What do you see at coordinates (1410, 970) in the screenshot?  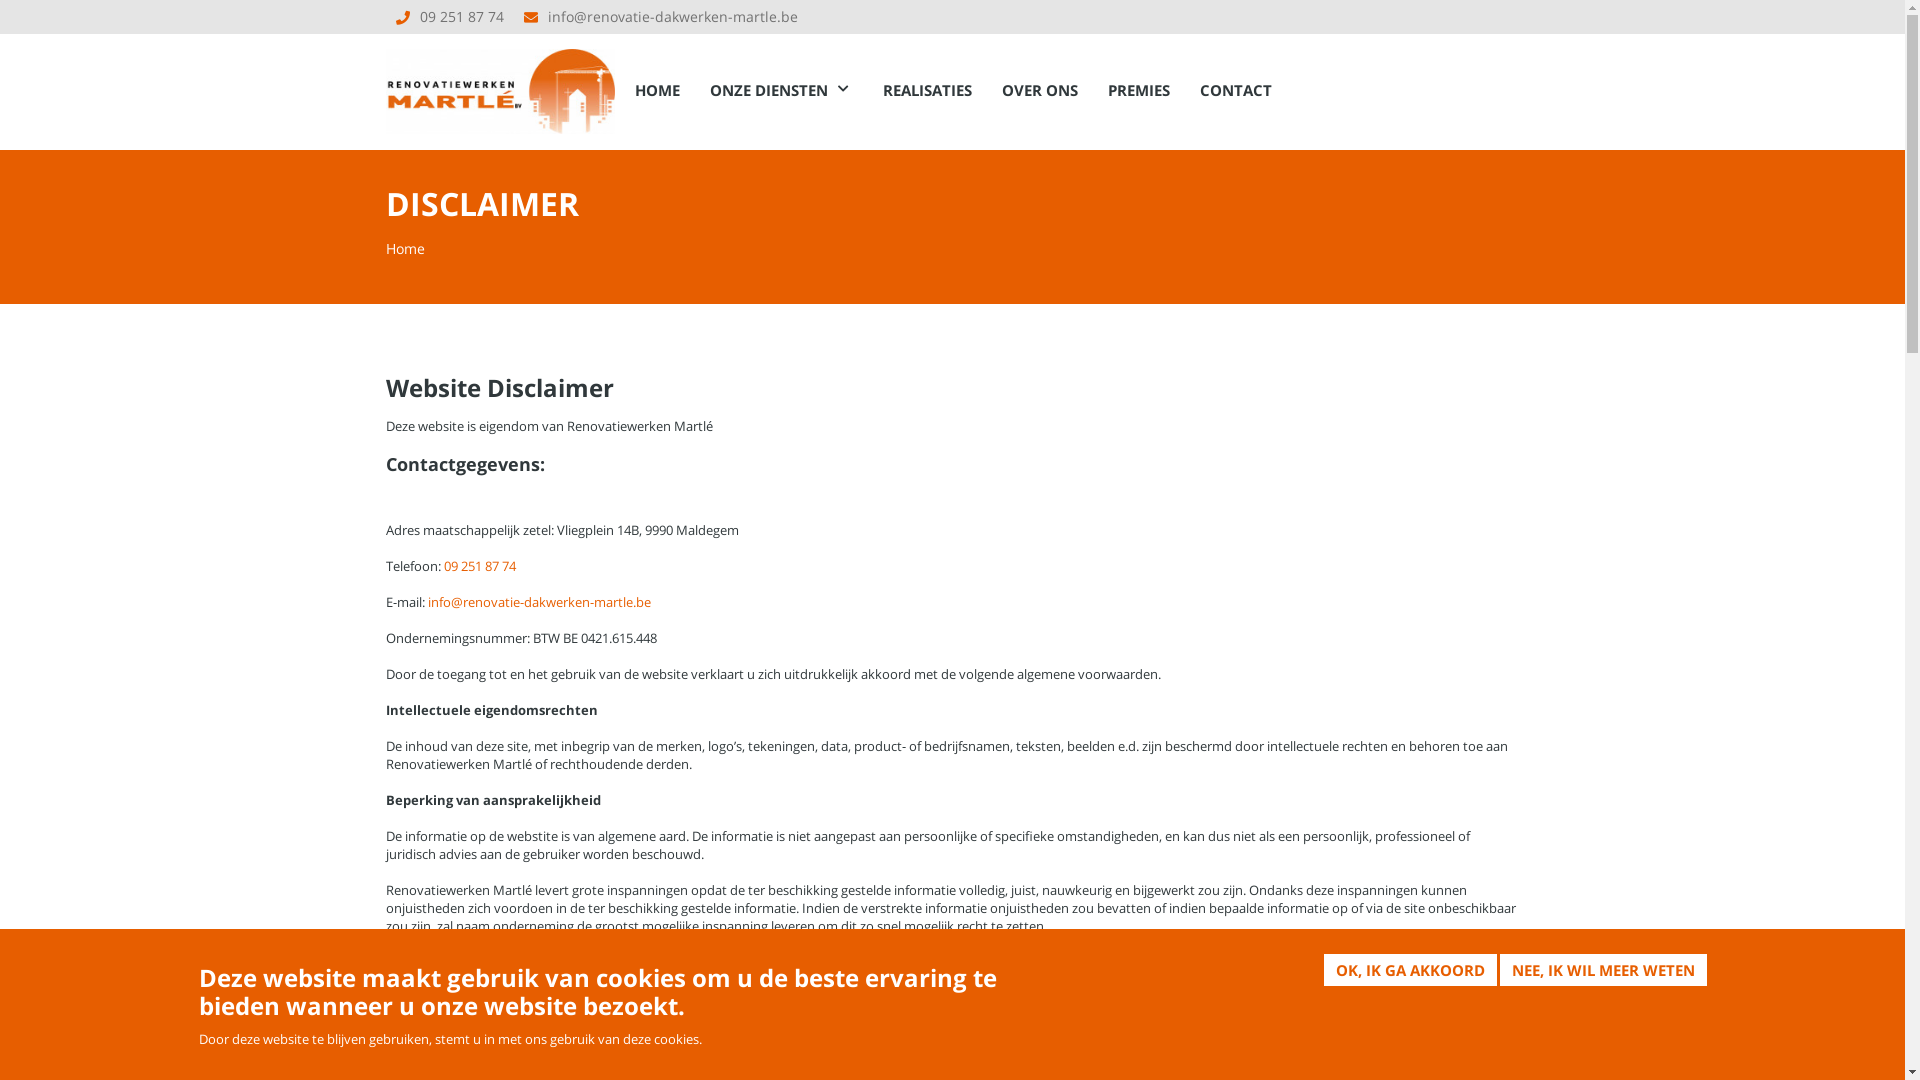 I see `OK, IK GA AKKOORD` at bounding box center [1410, 970].